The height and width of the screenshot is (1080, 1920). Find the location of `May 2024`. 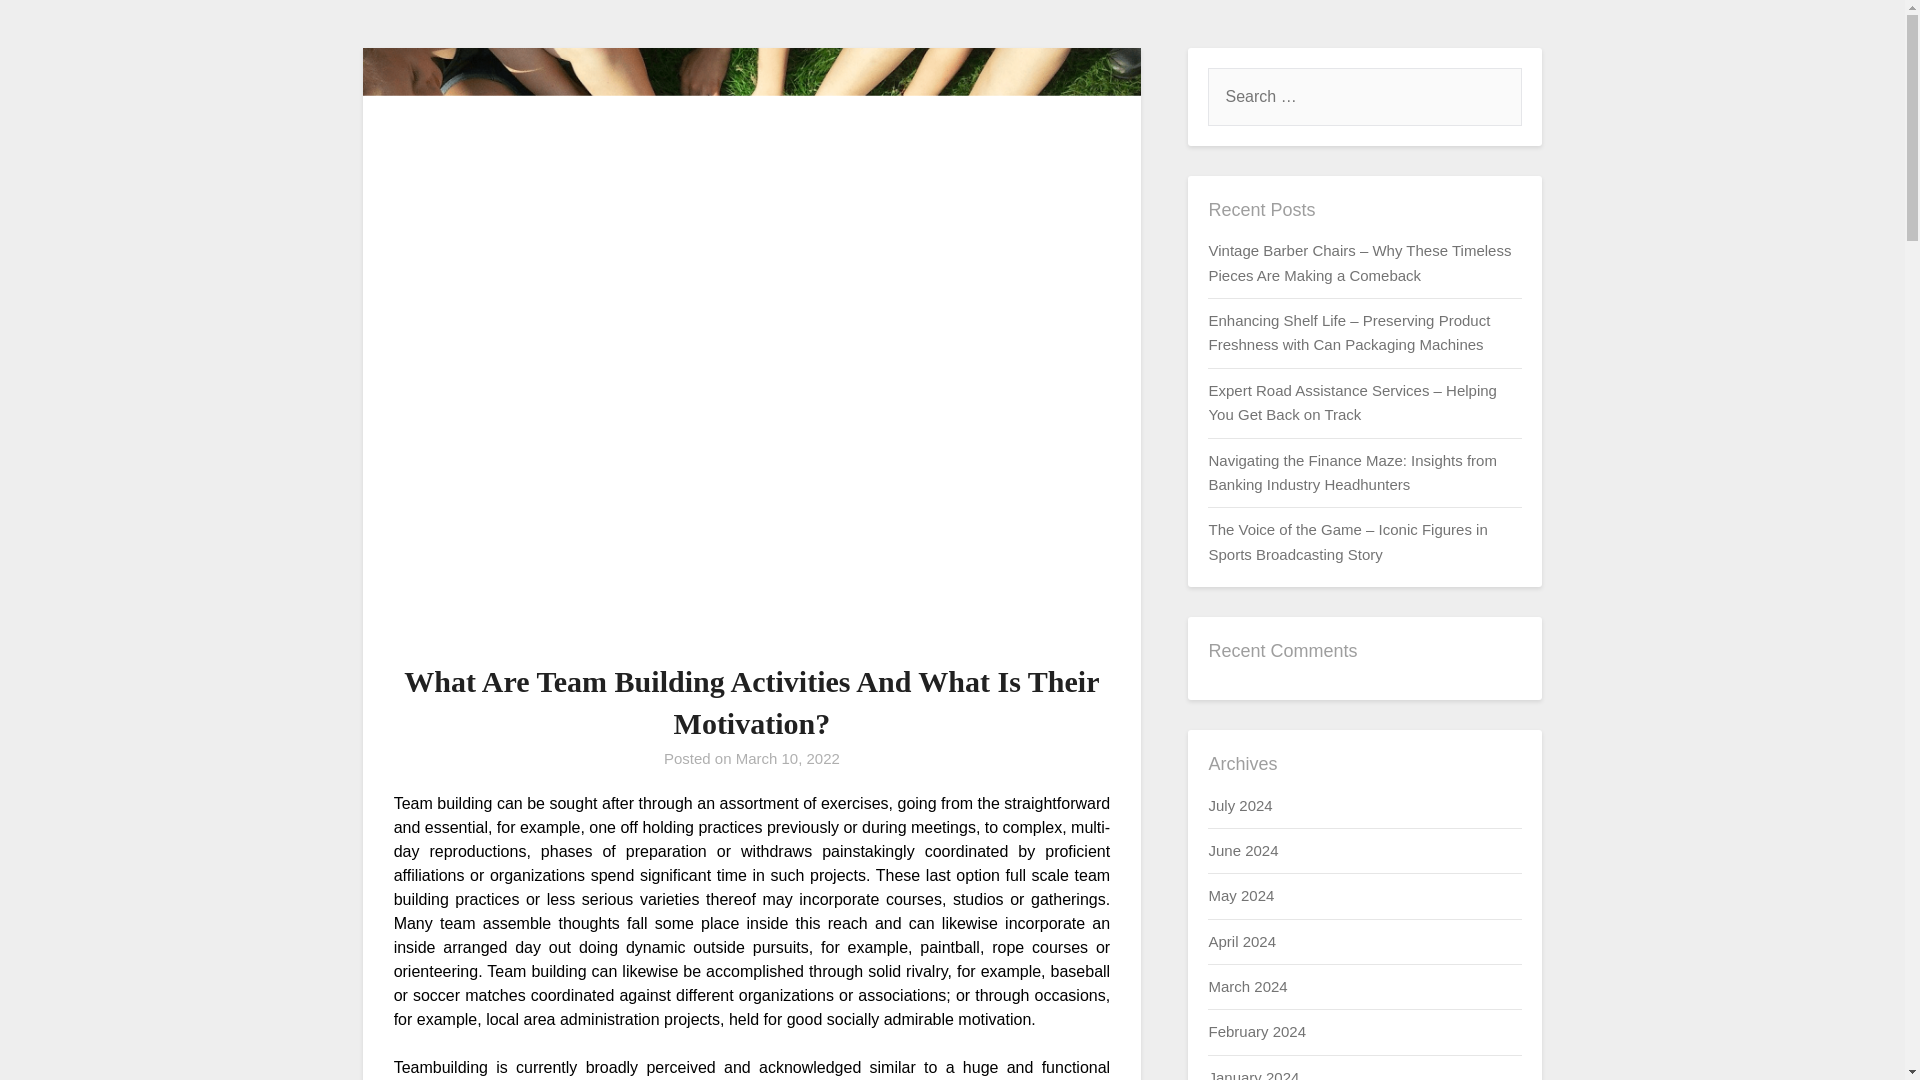

May 2024 is located at coordinates (1240, 894).